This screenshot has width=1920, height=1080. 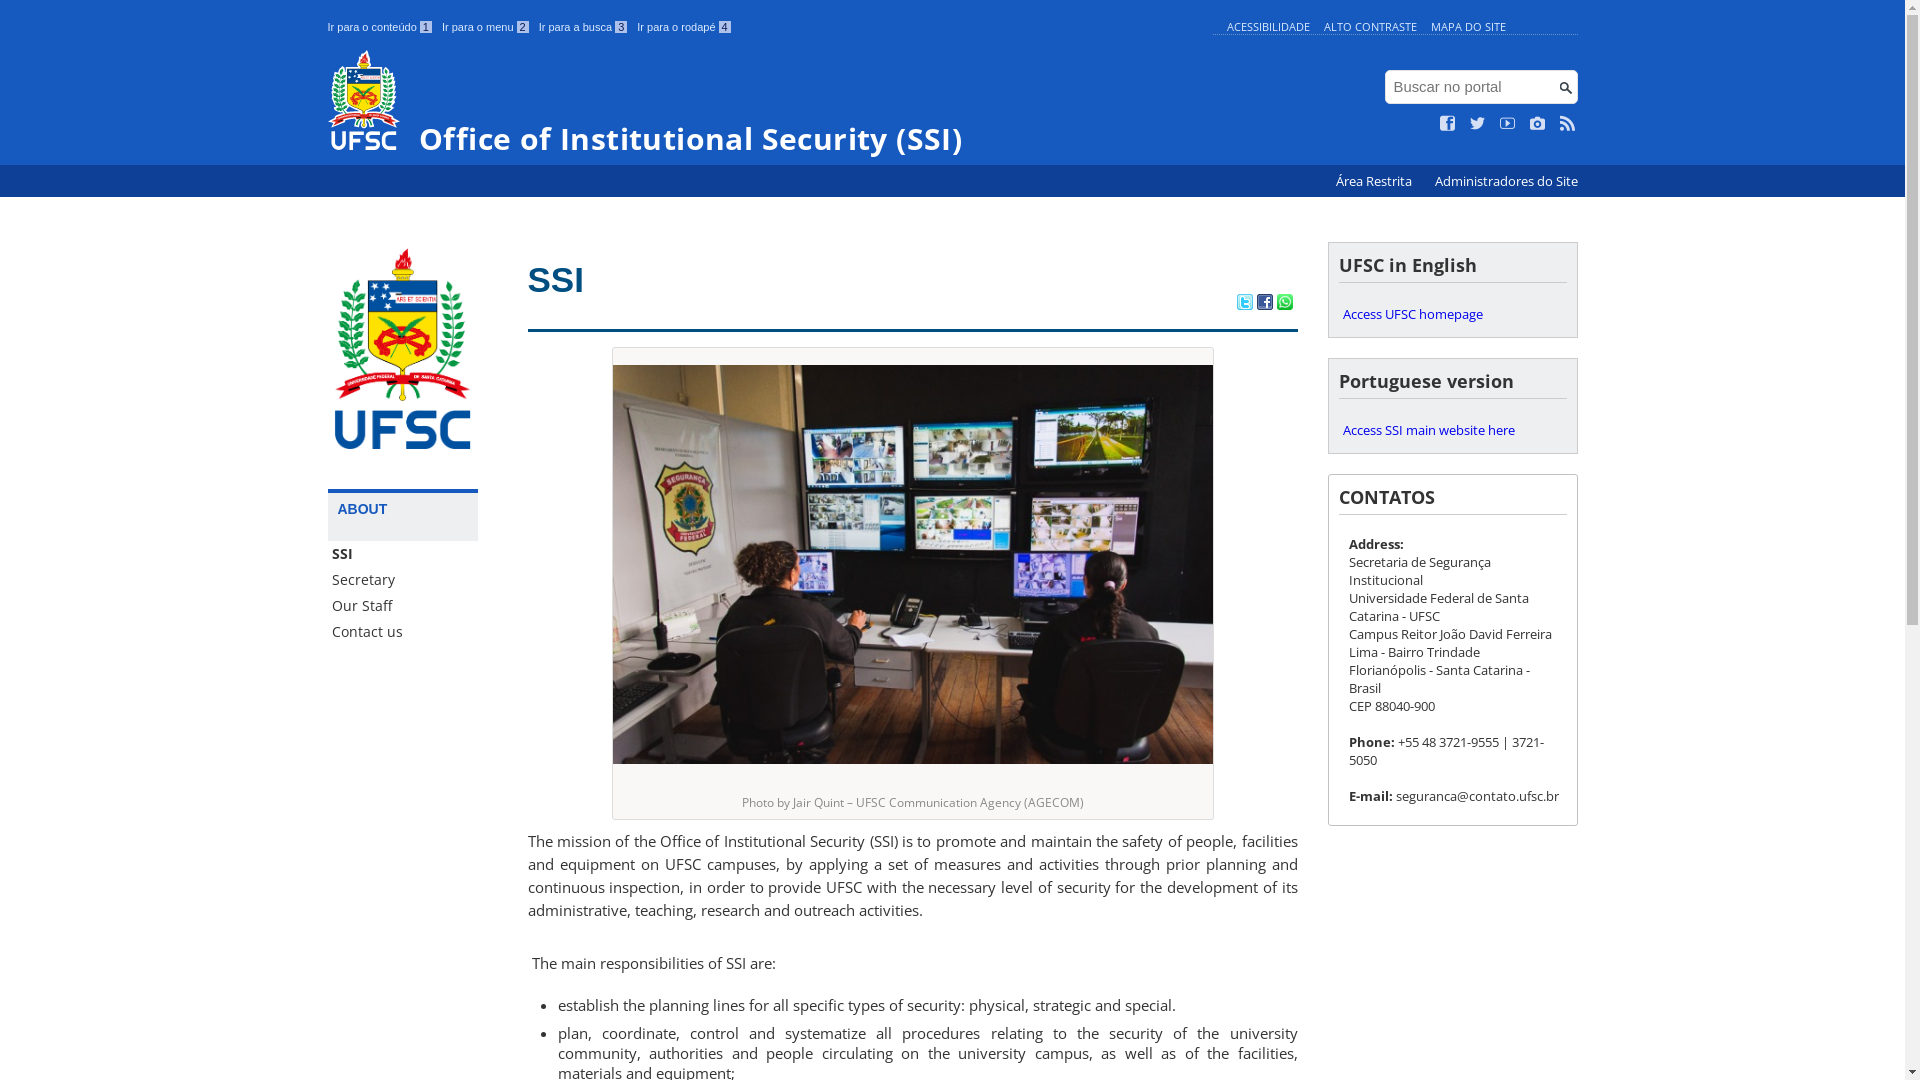 I want to click on Access SSI main website here, so click(x=1452, y=430).